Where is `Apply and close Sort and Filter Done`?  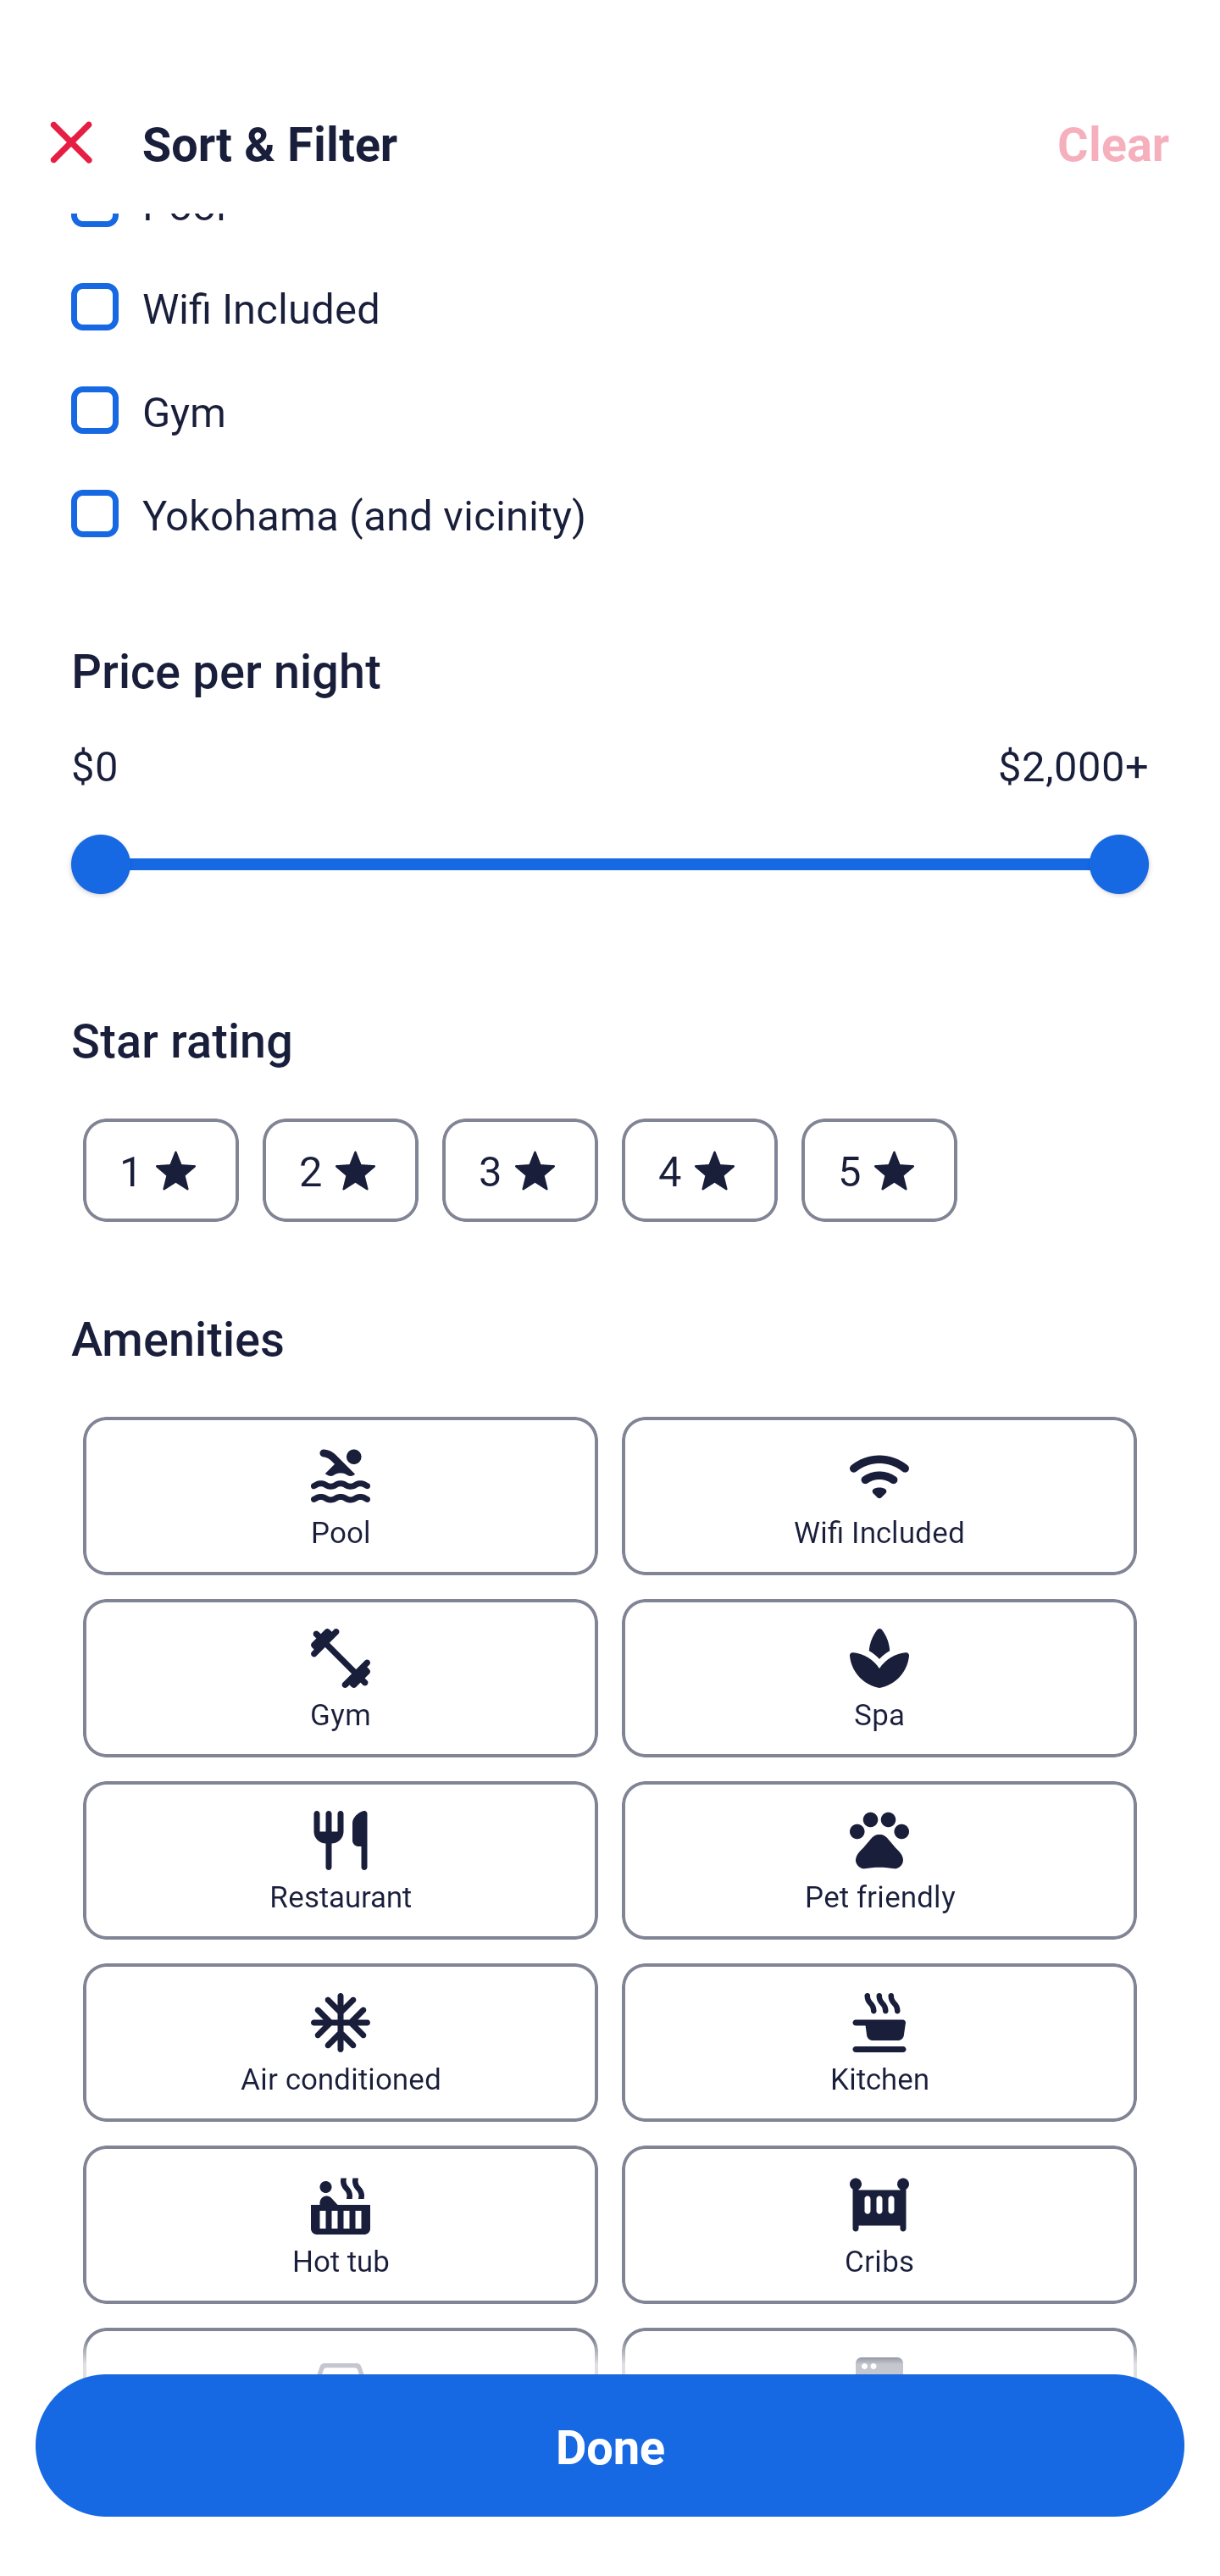
Apply and close Sort and Filter Done is located at coordinates (610, 2446).